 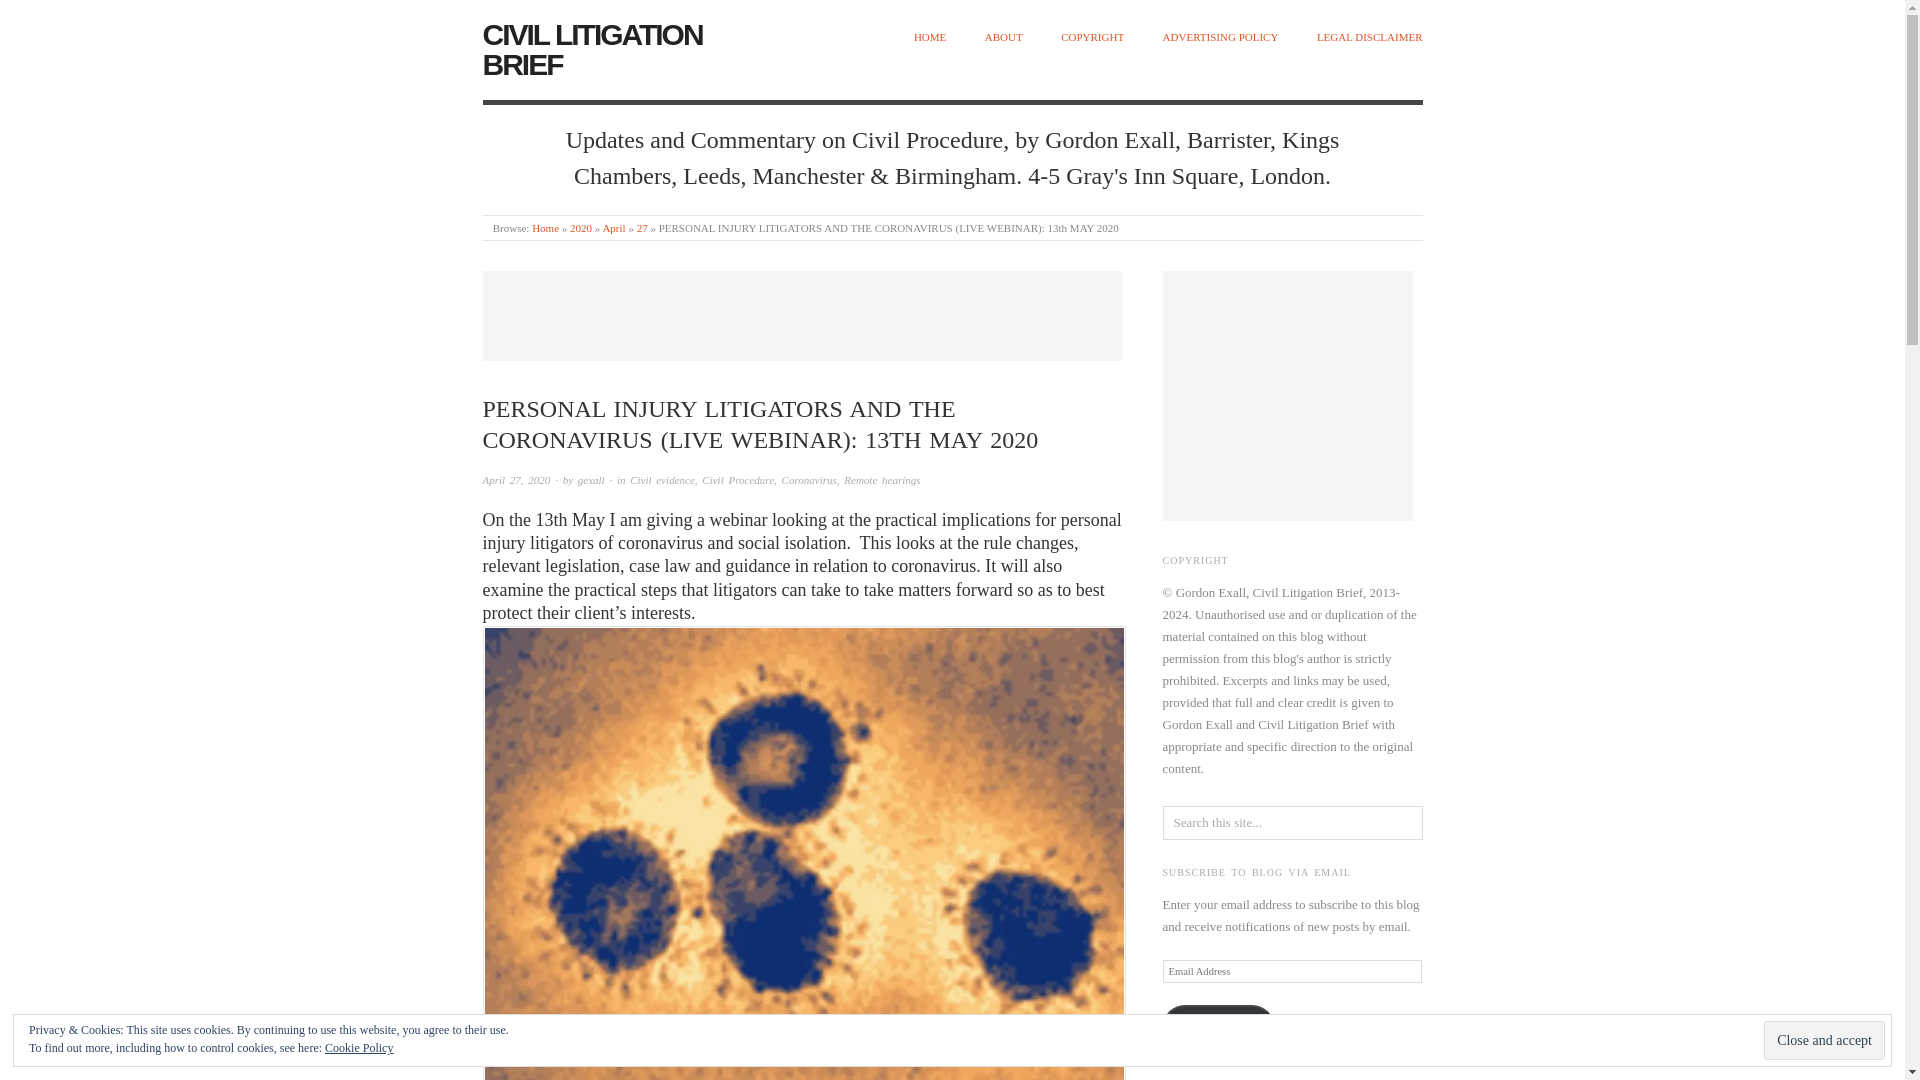 What do you see at coordinates (614, 228) in the screenshot?
I see `April 2020` at bounding box center [614, 228].